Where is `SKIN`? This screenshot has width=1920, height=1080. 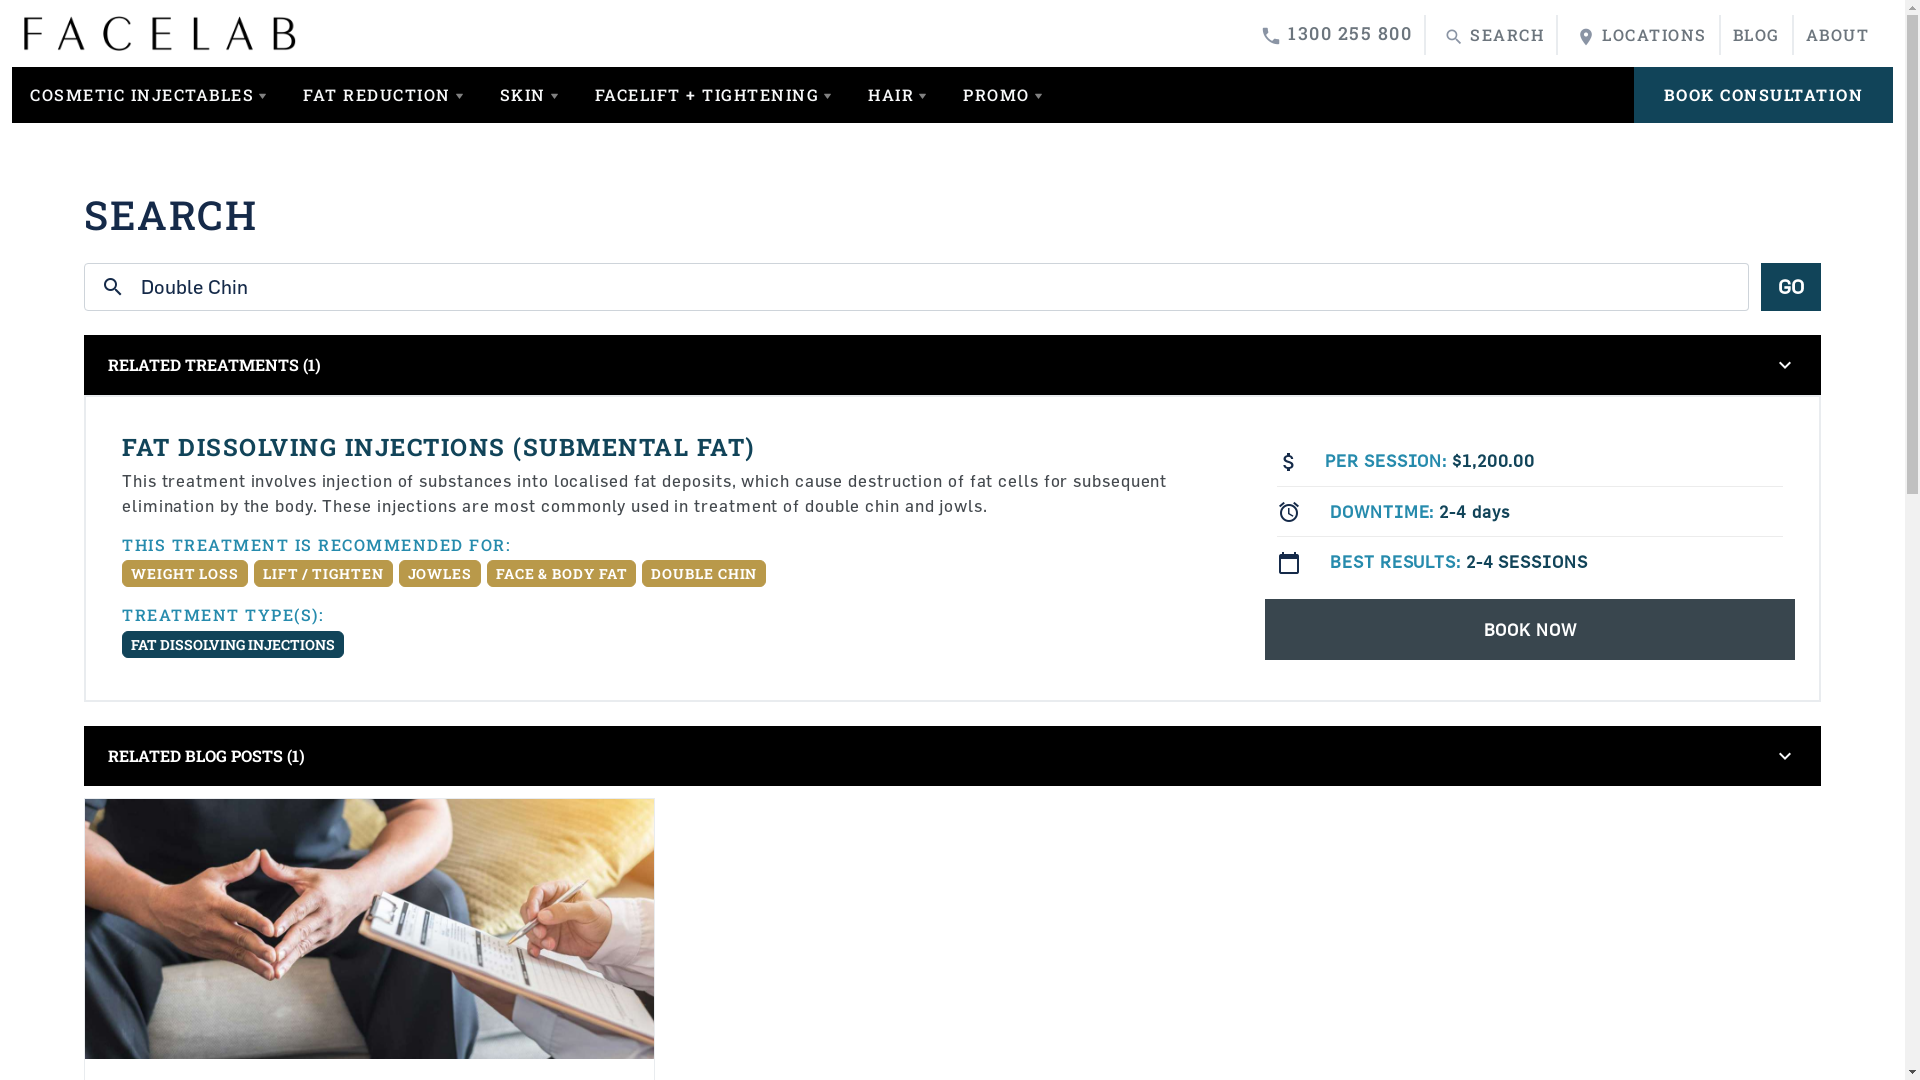 SKIN is located at coordinates (530, 95).